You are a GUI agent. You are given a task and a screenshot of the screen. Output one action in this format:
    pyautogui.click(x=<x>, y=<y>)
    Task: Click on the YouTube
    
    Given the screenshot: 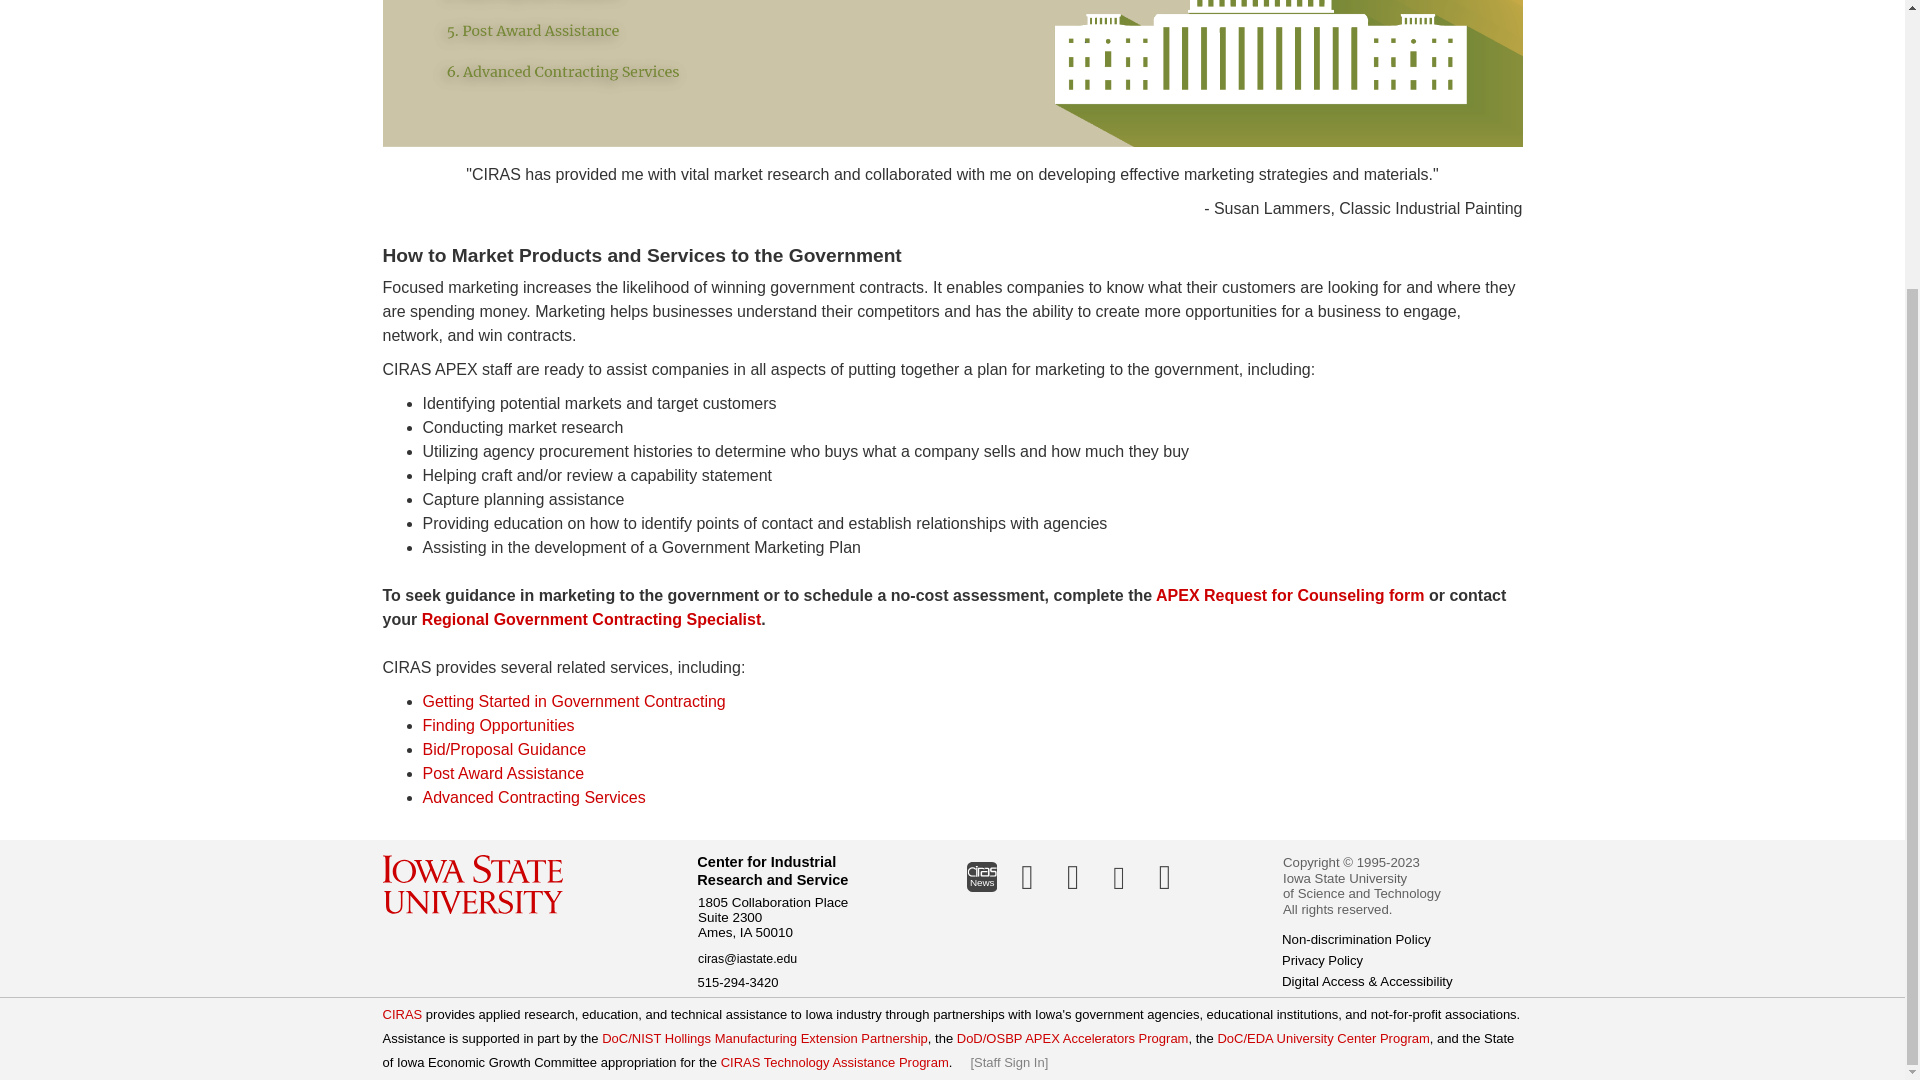 What is the action you would take?
    pyautogui.click(x=1165, y=876)
    